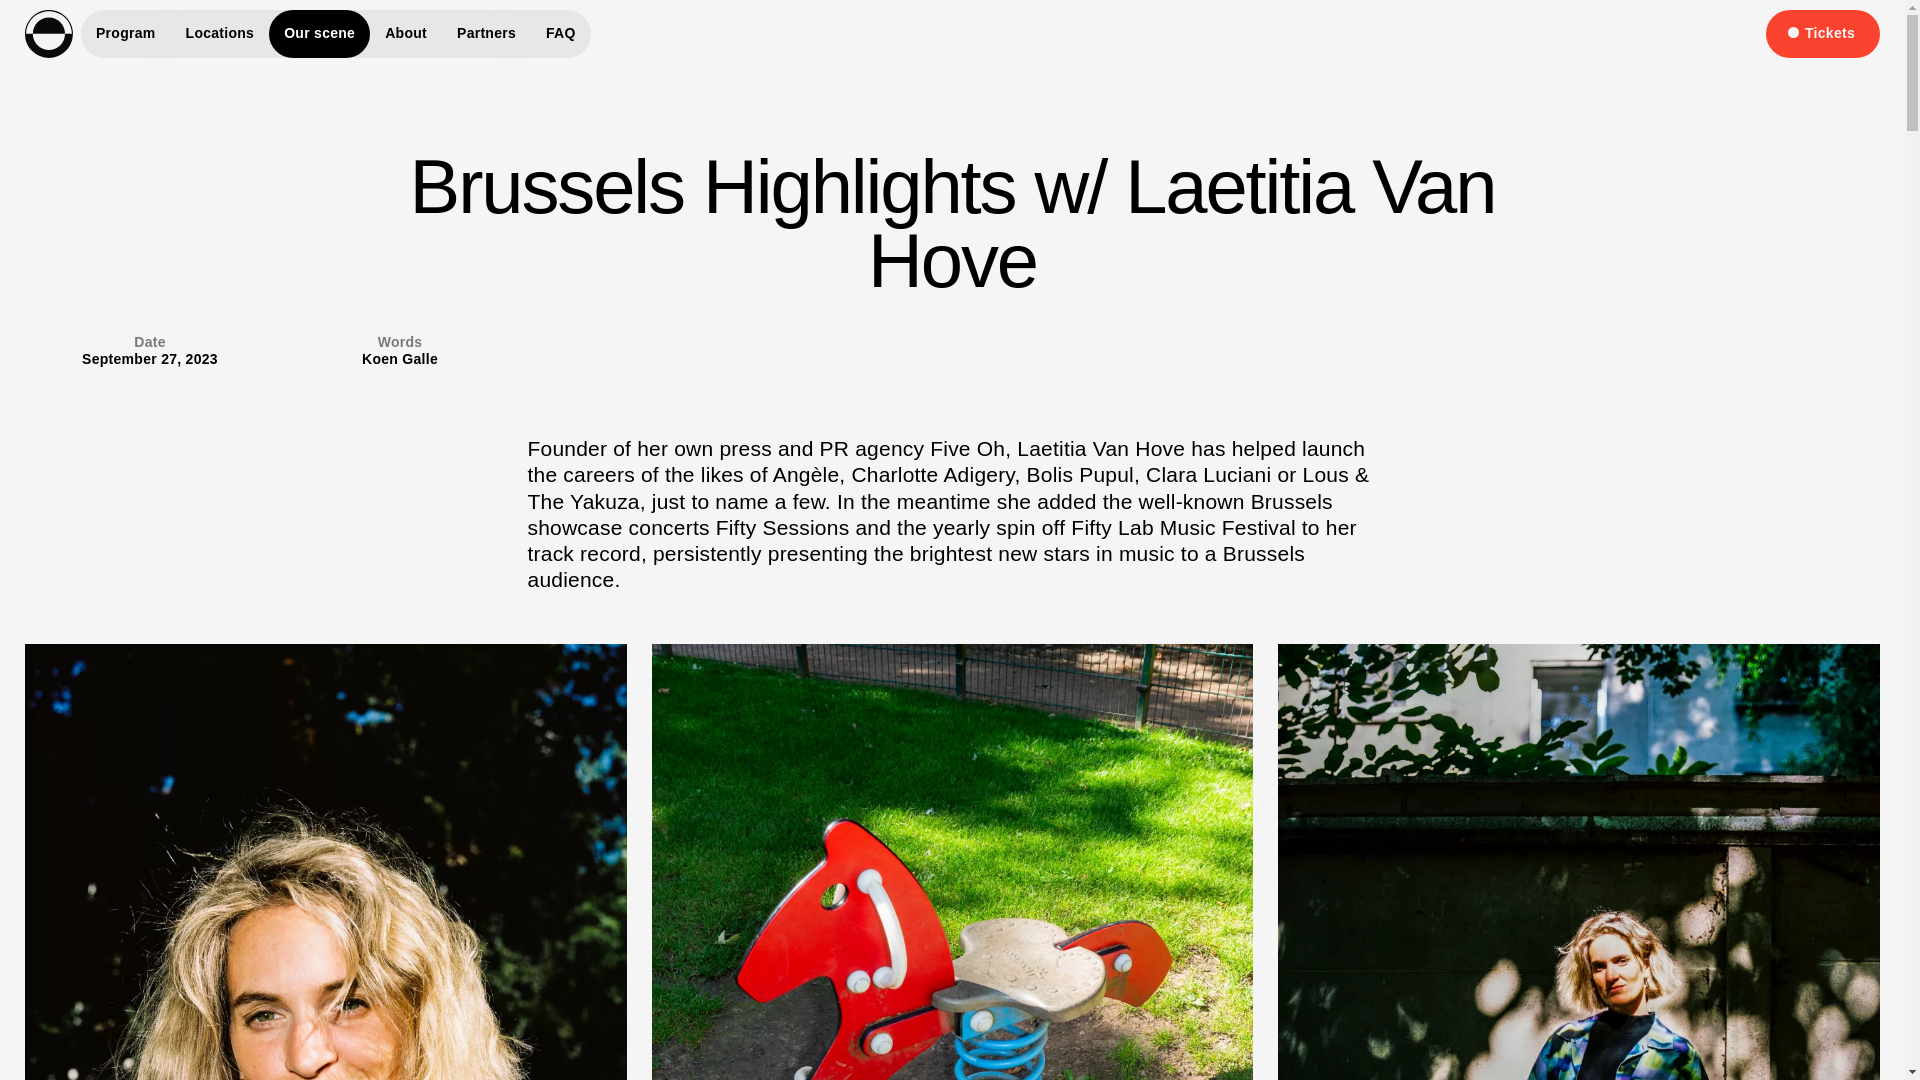 The width and height of the screenshot is (1920, 1080). What do you see at coordinates (319, 34) in the screenshot?
I see `Our scene` at bounding box center [319, 34].